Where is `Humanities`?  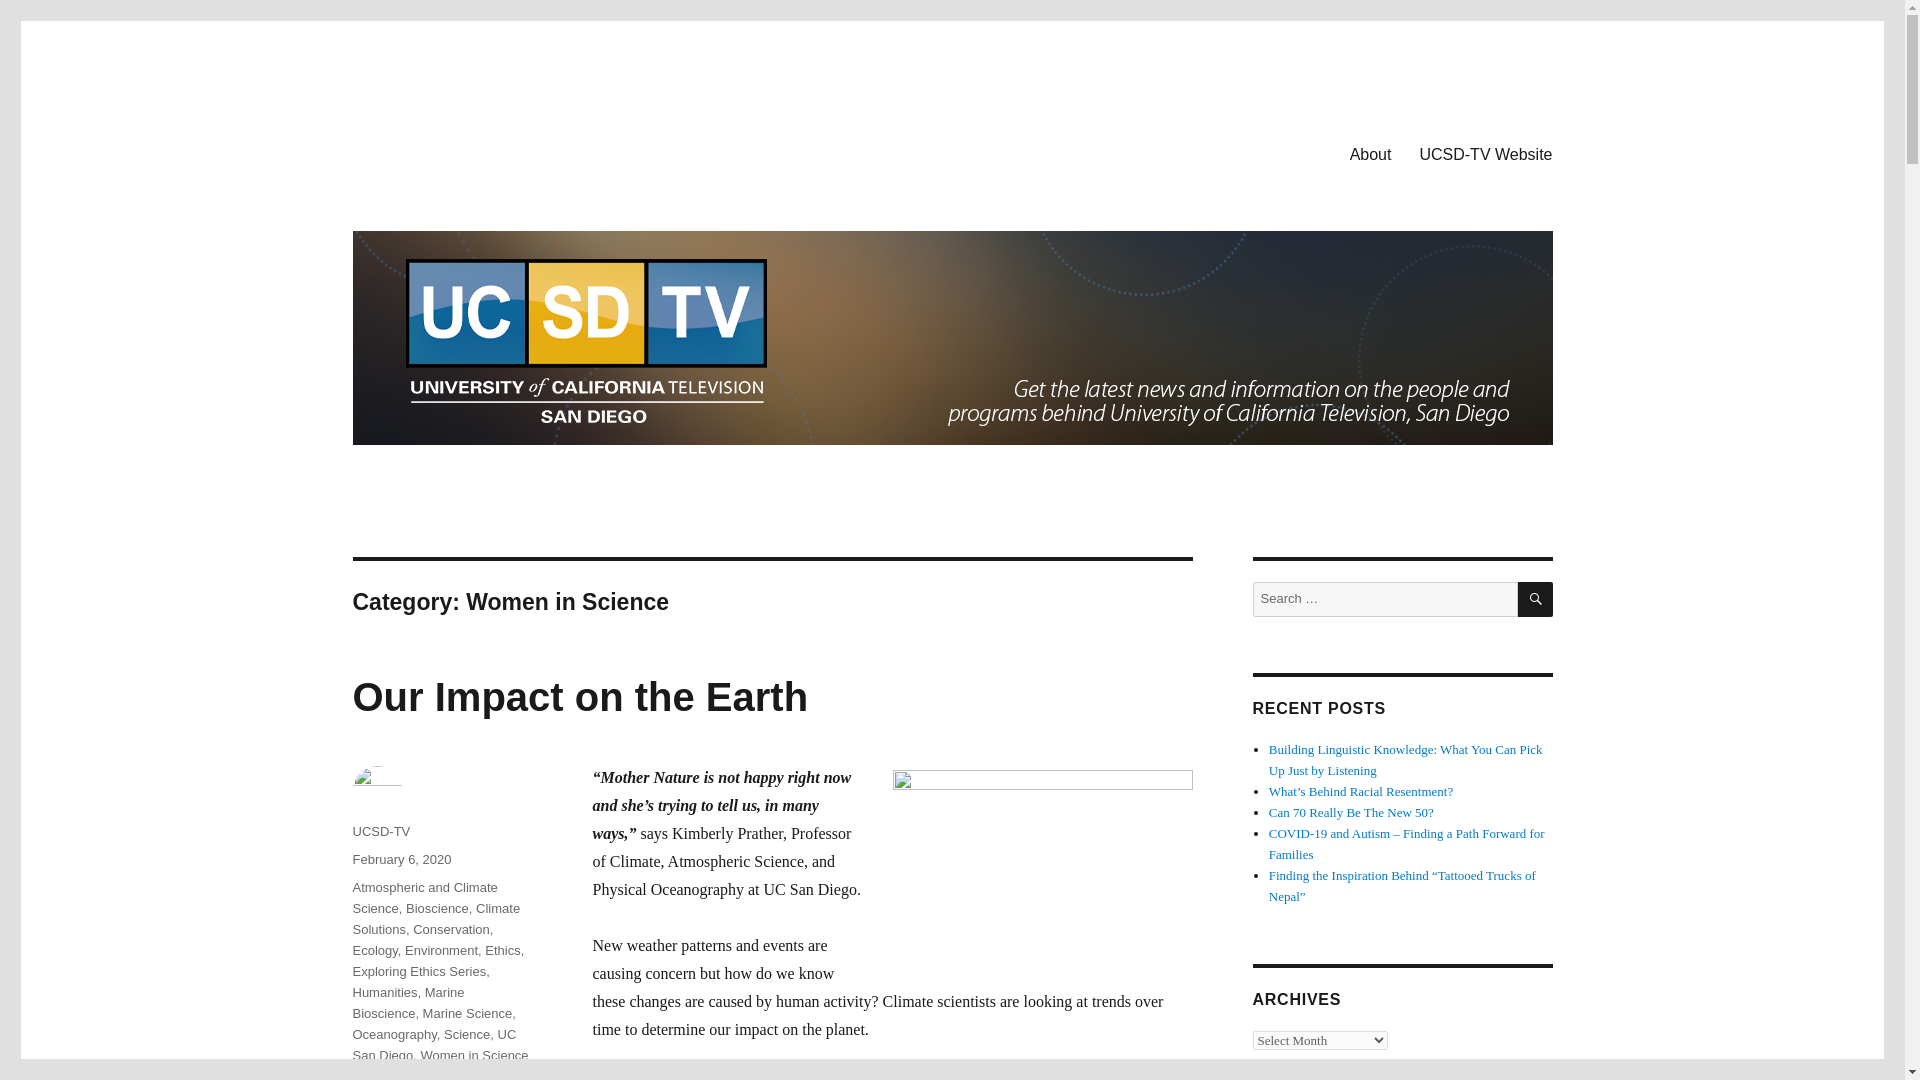
Humanities is located at coordinates (384, 992).